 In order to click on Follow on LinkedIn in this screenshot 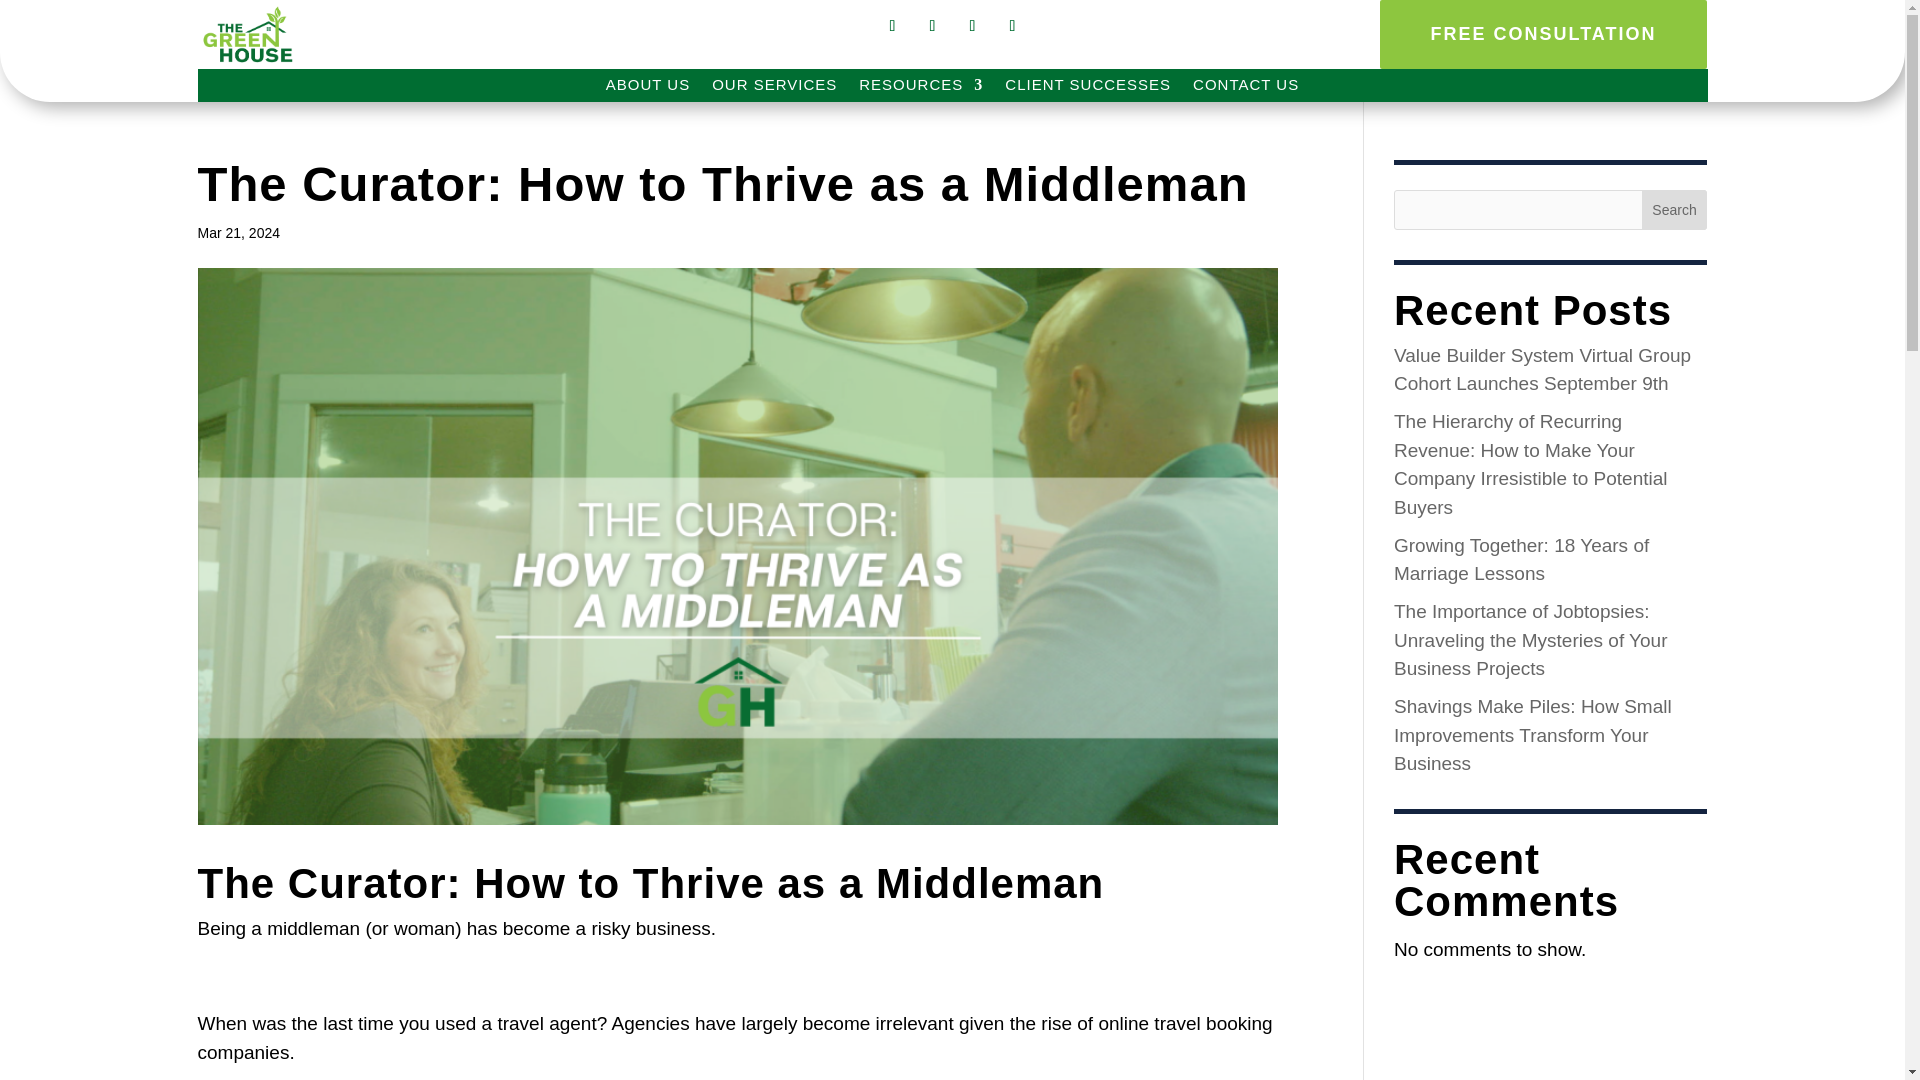, I will do `click(972, 26)`.